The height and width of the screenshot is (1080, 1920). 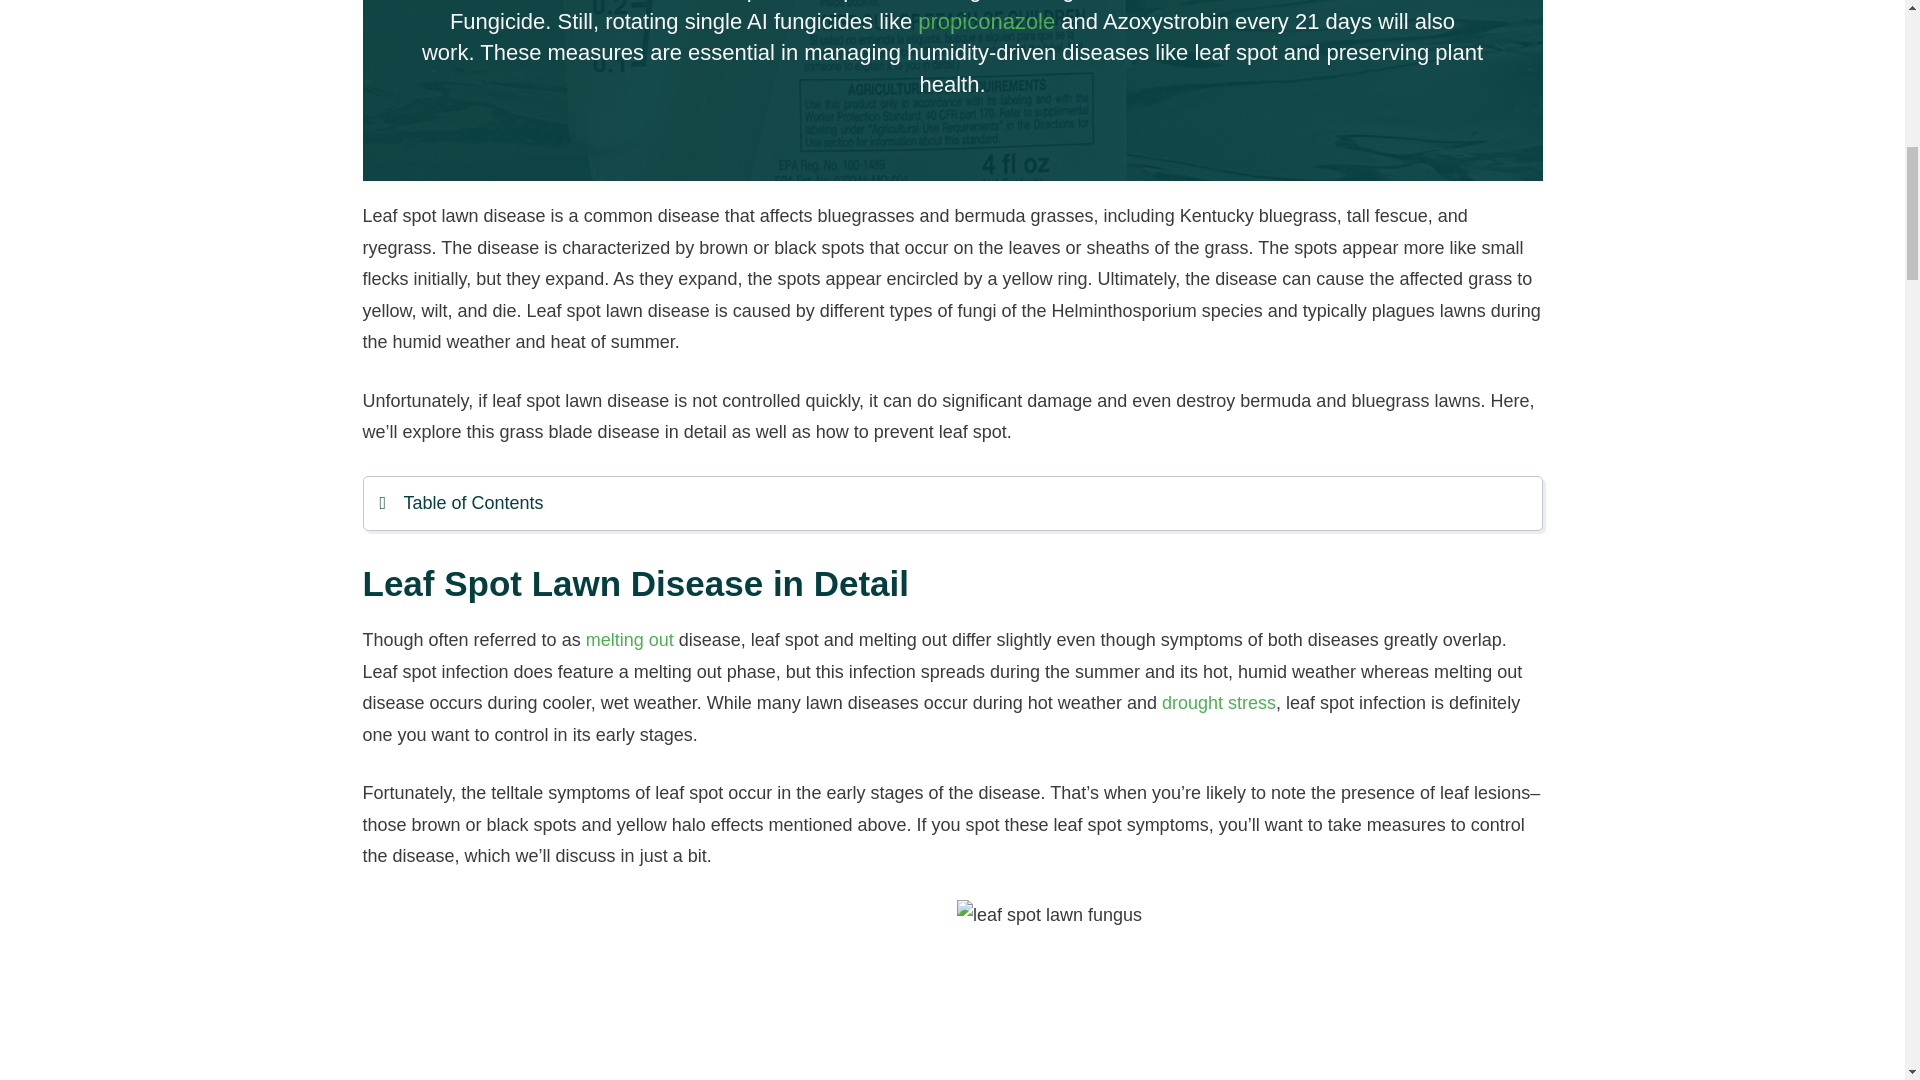 I want to click on propiconazole, so click(x=986, y=20).